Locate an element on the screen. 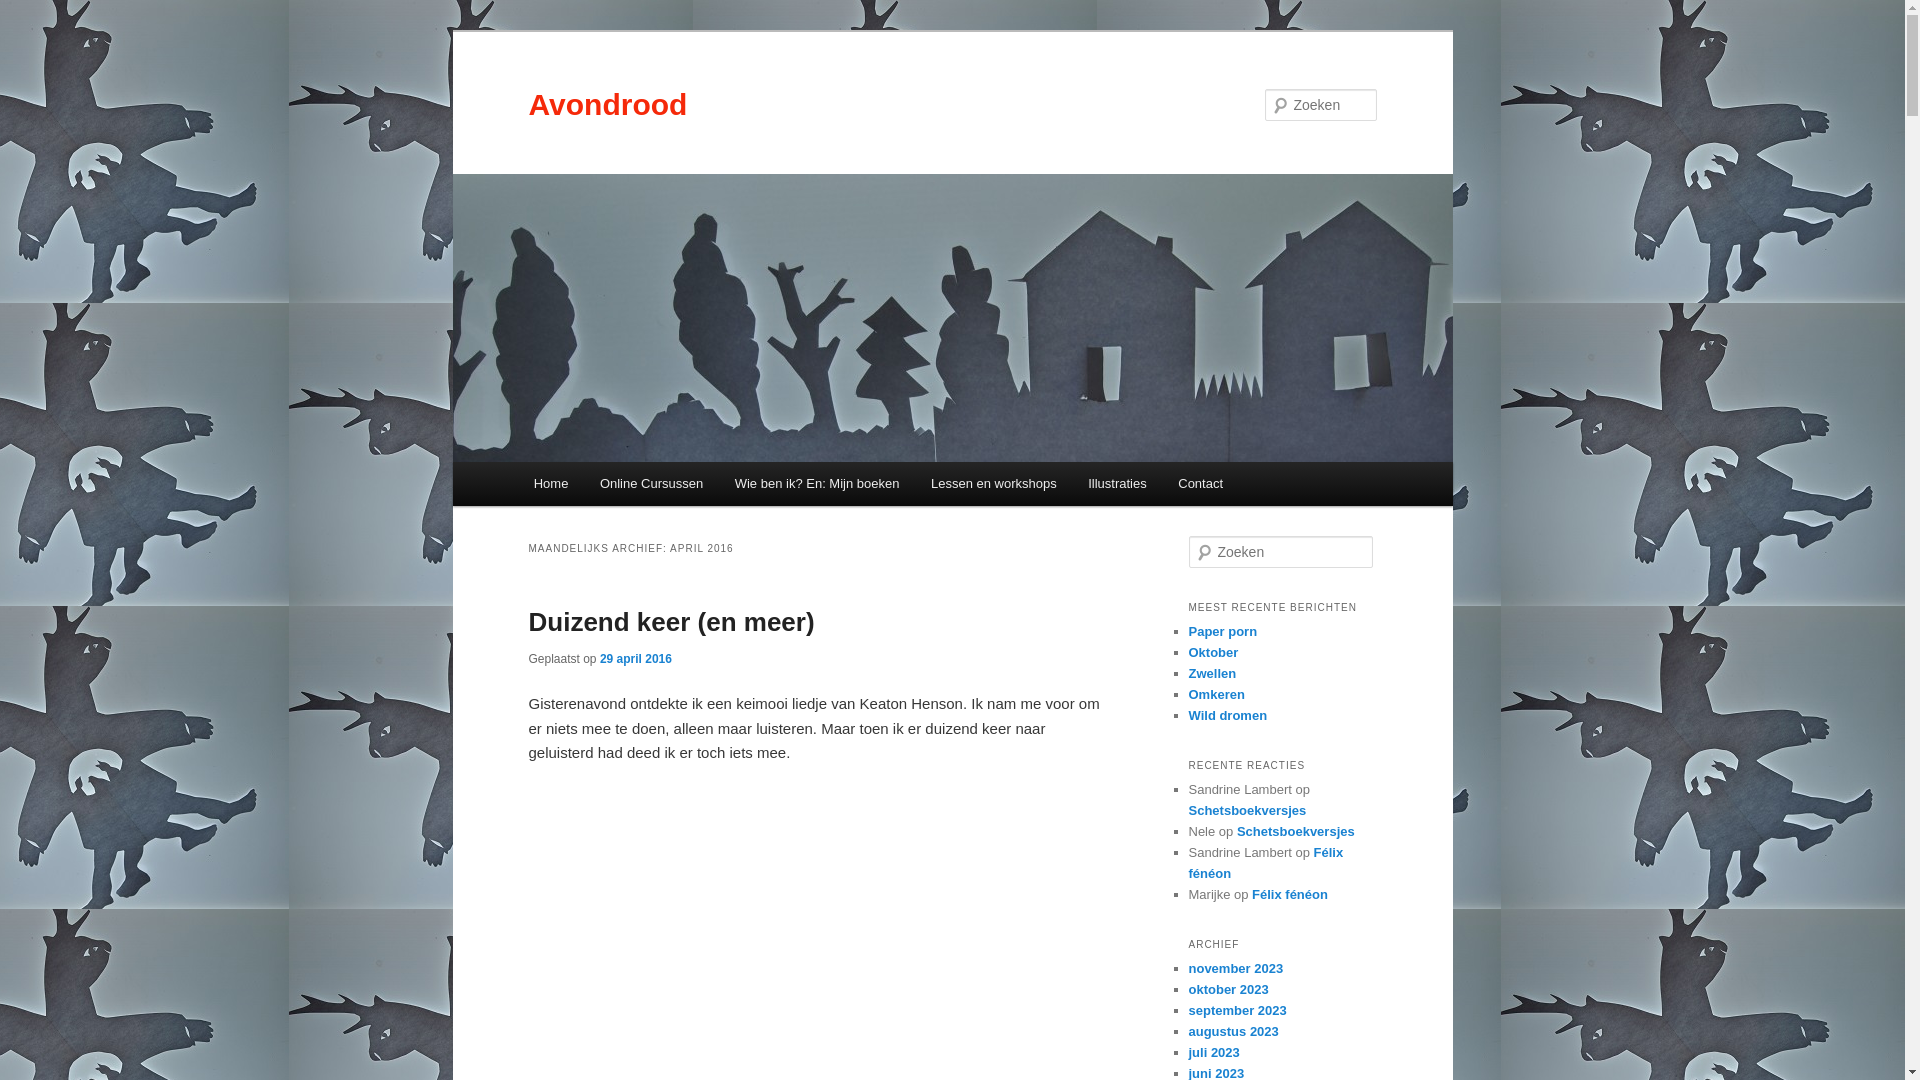 The height and width of the screenshot is (1080, 1920). Online Cursussen is located at coordinates (652, 484).